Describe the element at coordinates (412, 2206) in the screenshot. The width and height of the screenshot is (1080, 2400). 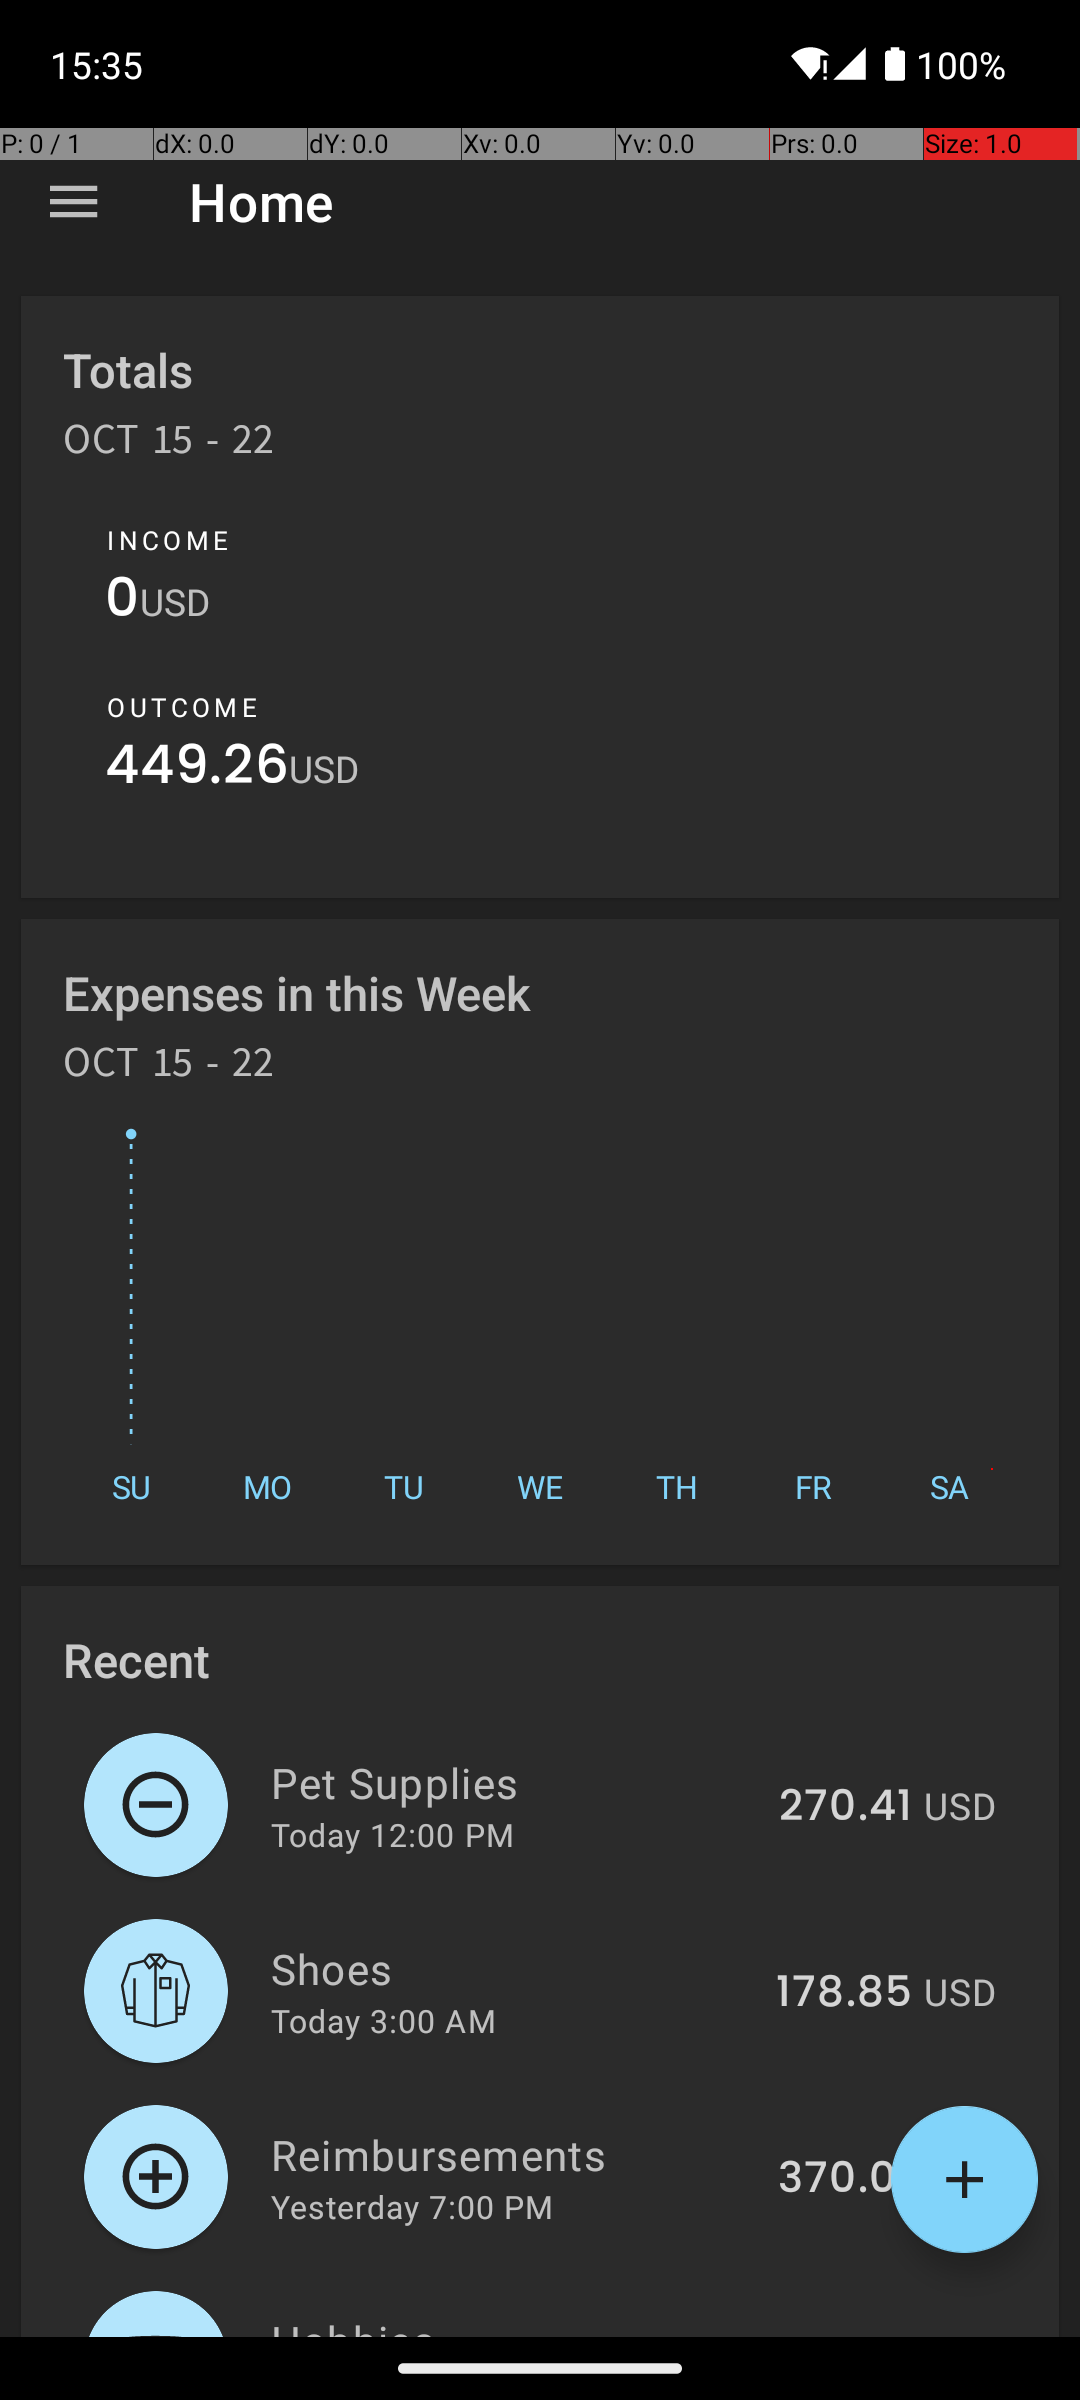
I see `Yesterday 7:00 PM` at that location.